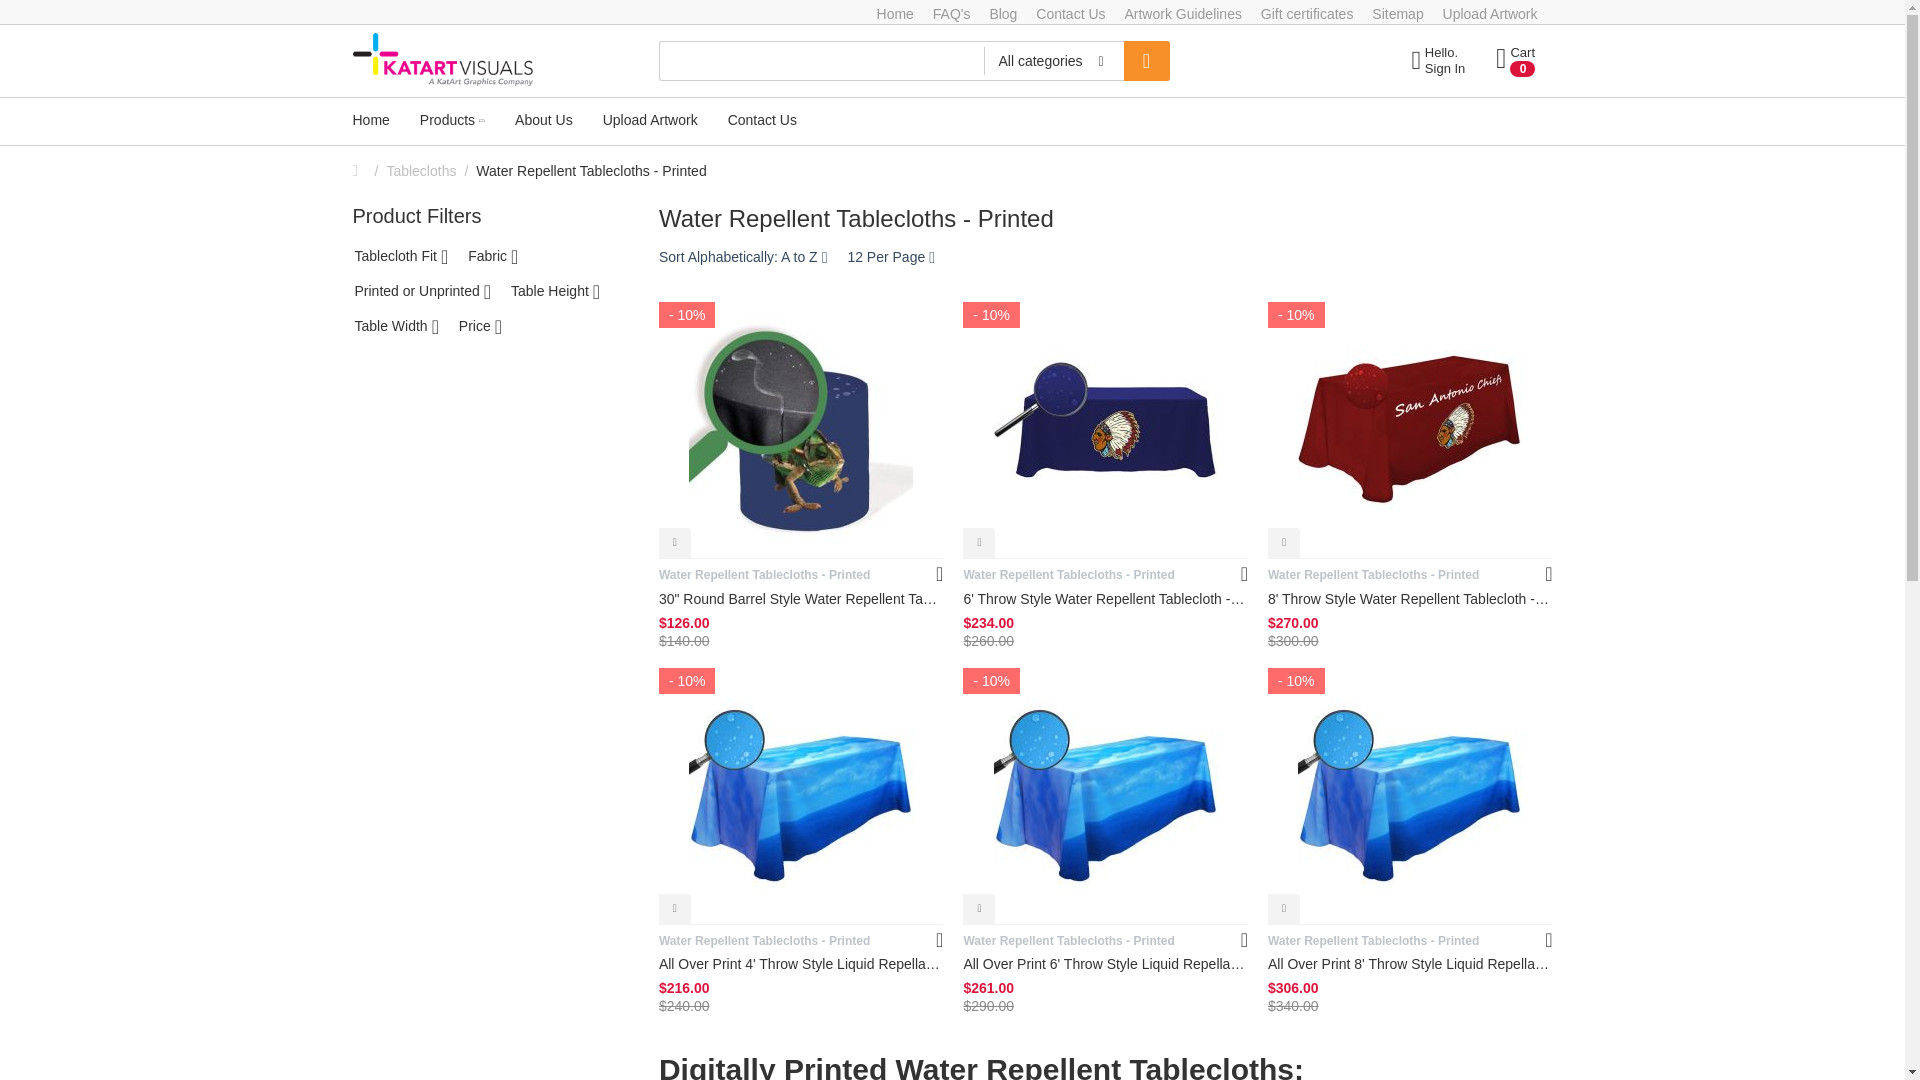 The height and width of the screenshot is (1080, 1920). What do you see at coordinates (1307, 14) in the screenshot?
I see `Sitemap` at bounding box center [1307, 14].